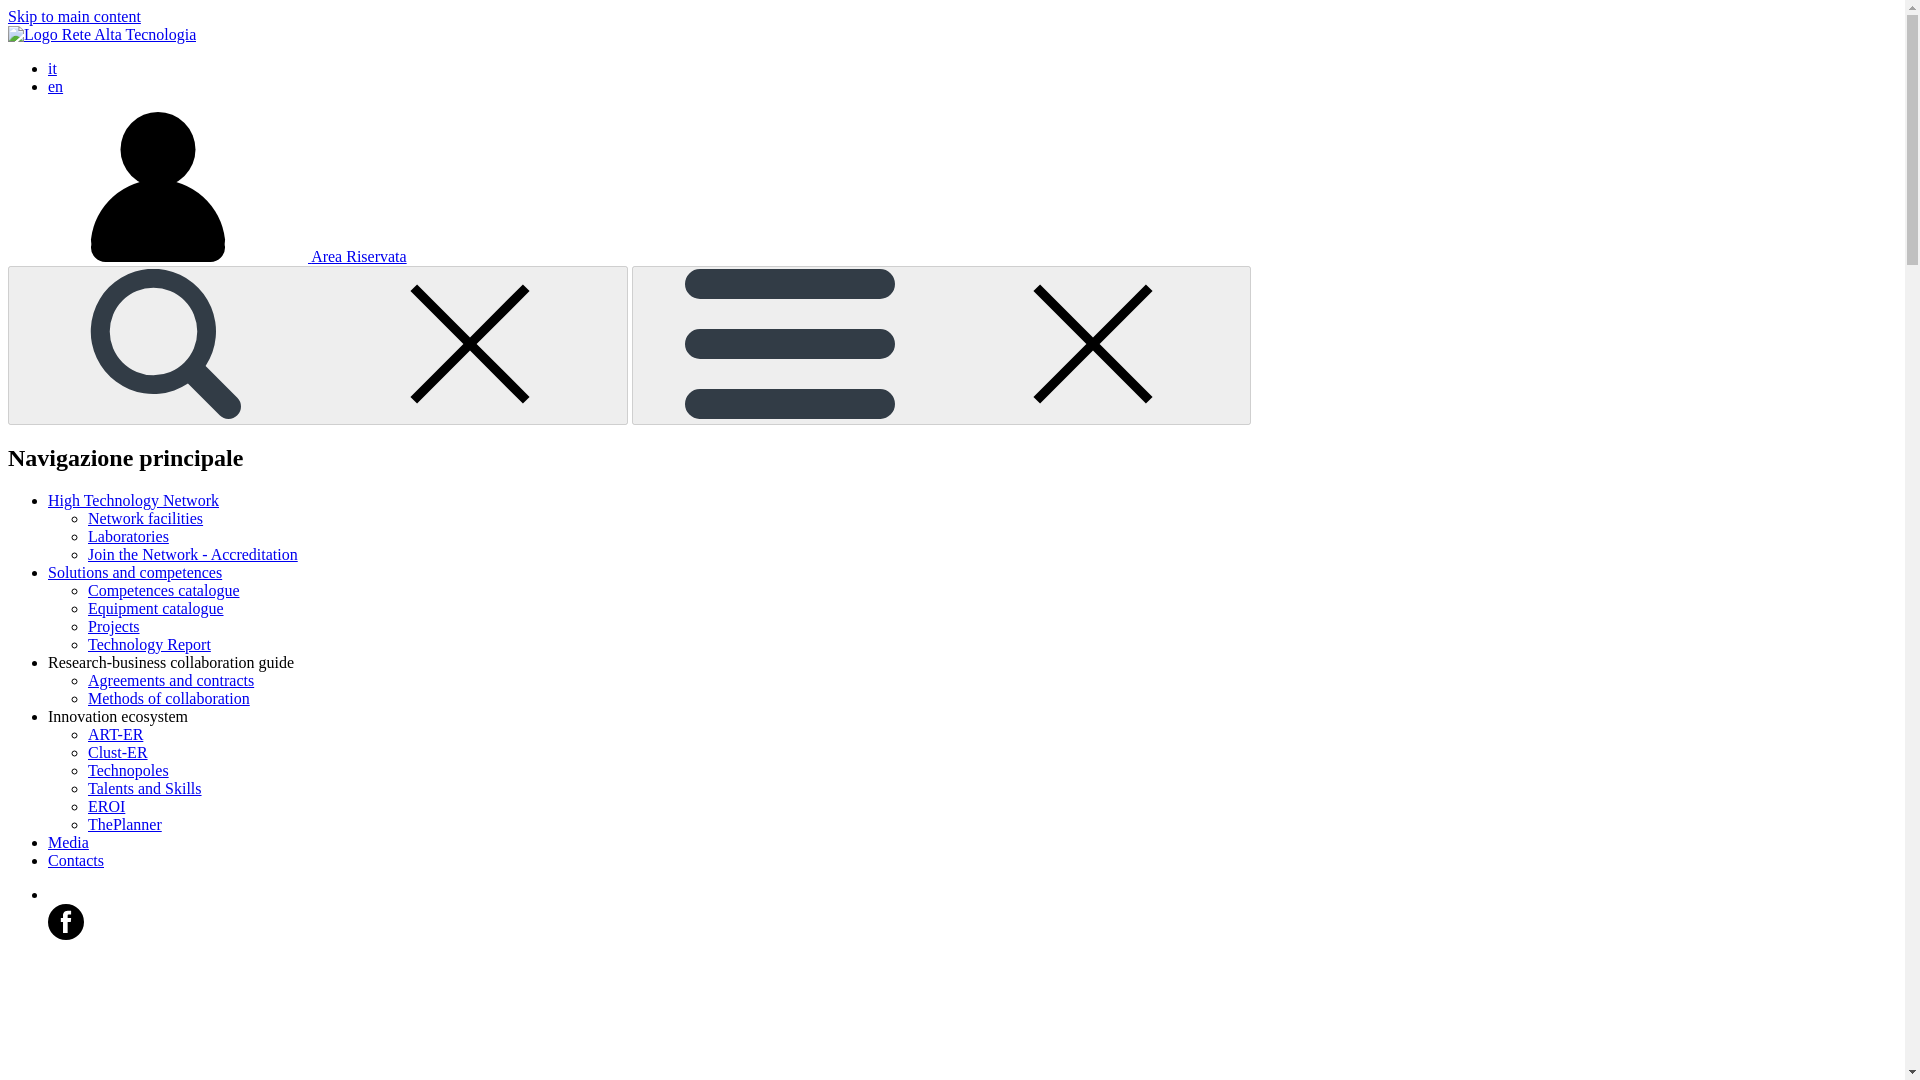 The width and height of the screenshot is (1920, 1080). What do you see at coordinates (68, 842) in the screenshot?
I see `Media` at bounding box center [68, 842].